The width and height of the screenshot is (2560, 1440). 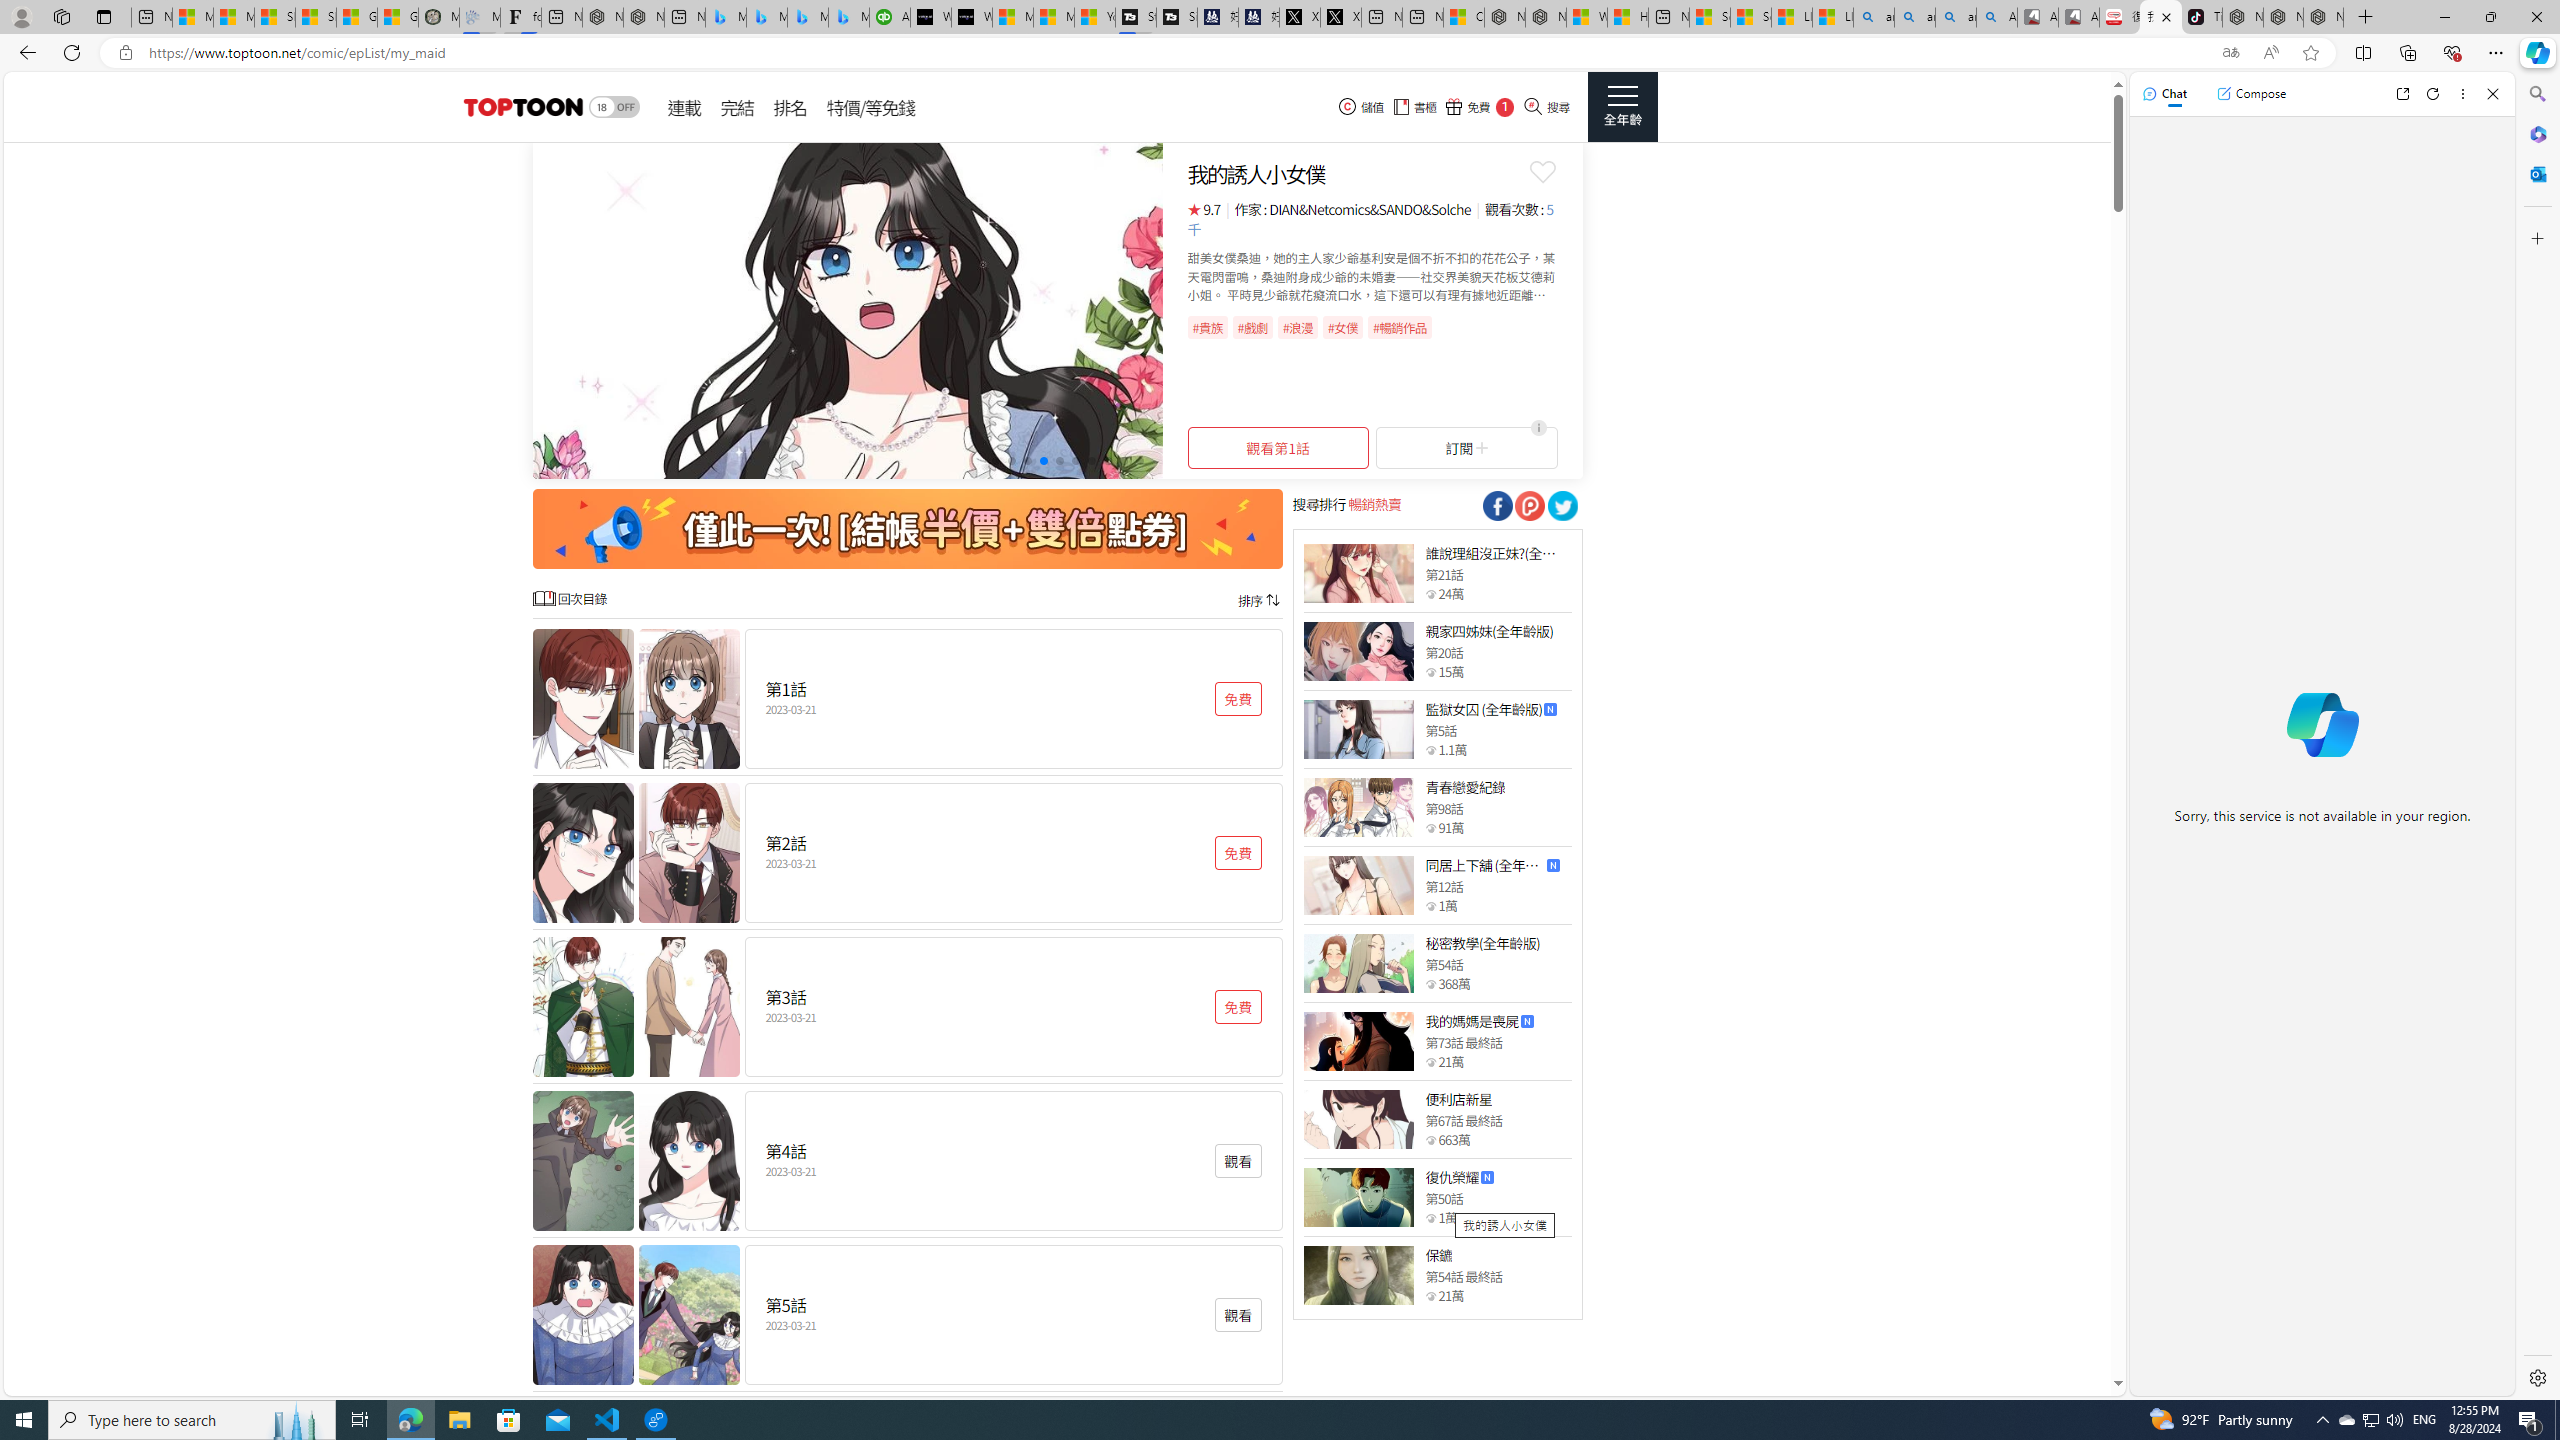 What do you see at coordinates (644, 17) in the screenshot?
I see `Nordace - #1 Japanese Best-Seller - Siena Smart Backpack` at bounding box center [644, 17].